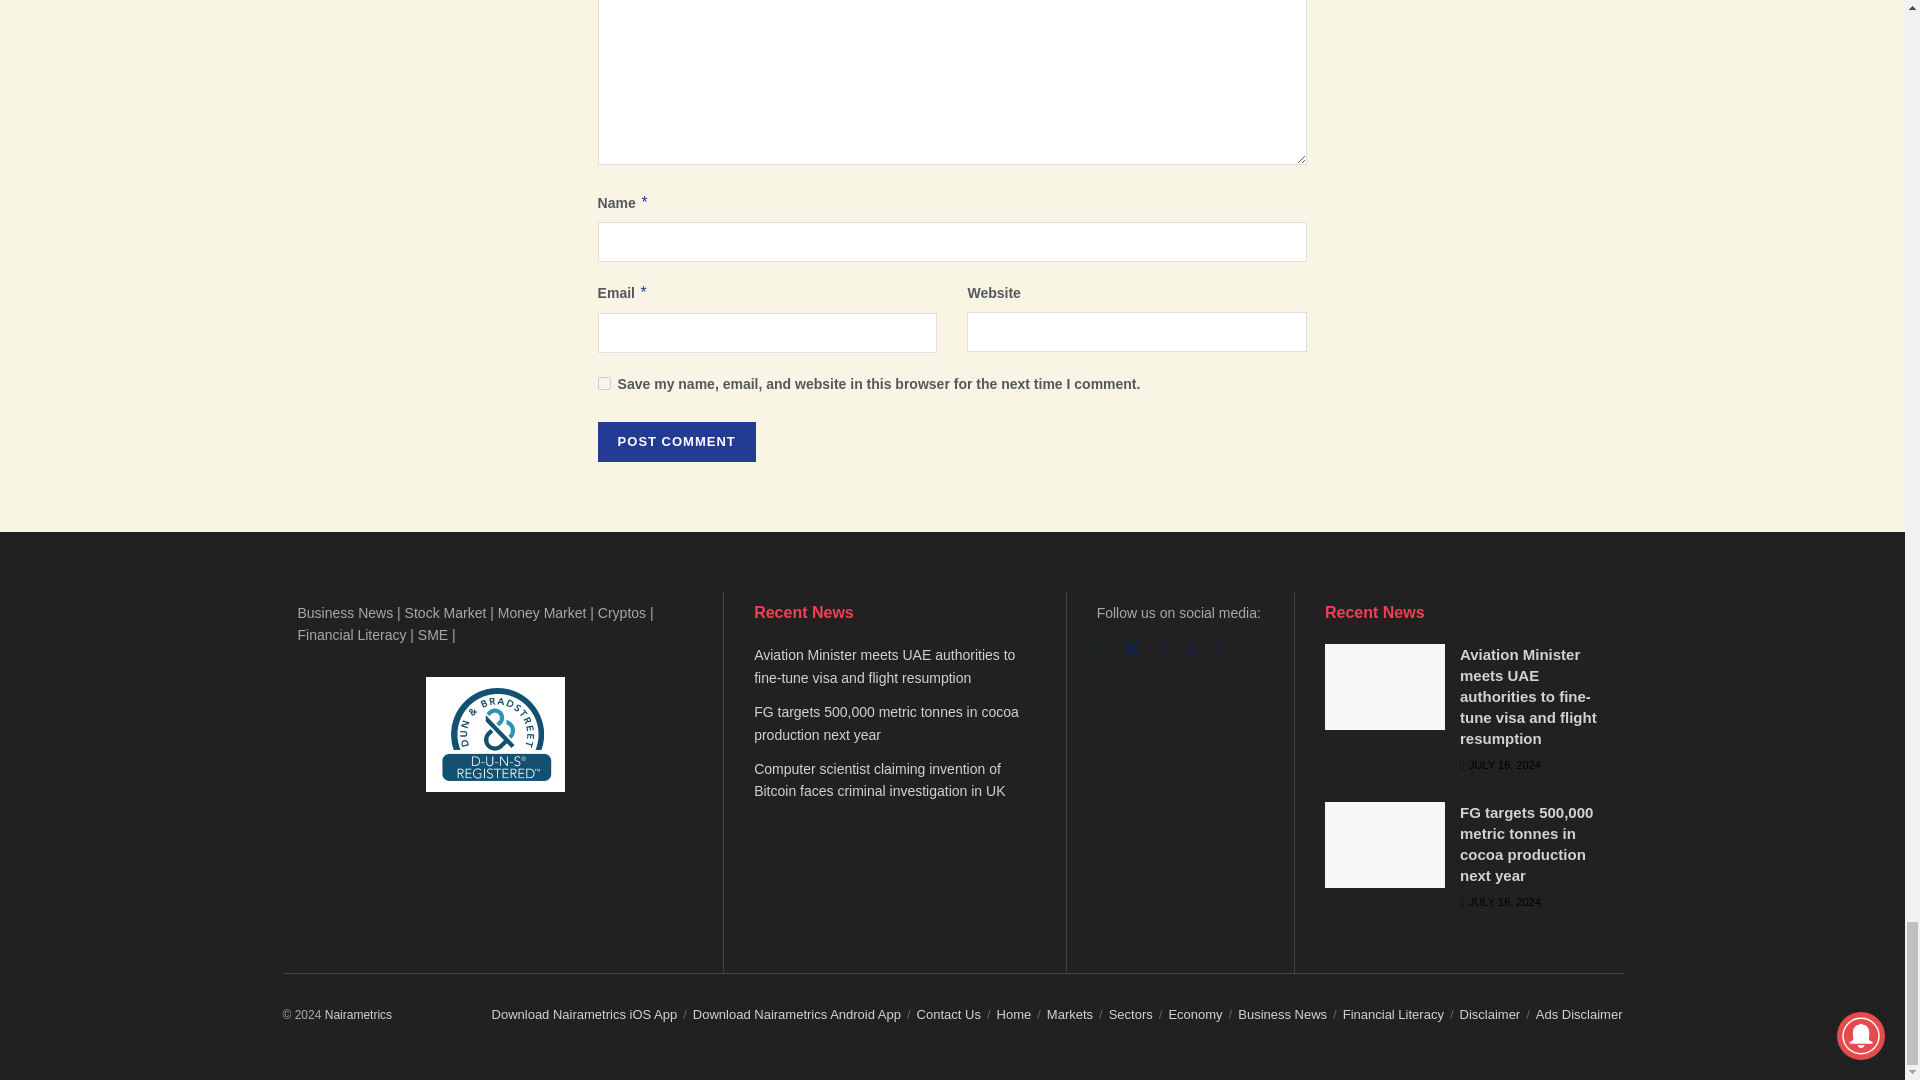  Describe the element at coordinates (358, 1014) in the screenshot. I see `Nairametrics` at that location.